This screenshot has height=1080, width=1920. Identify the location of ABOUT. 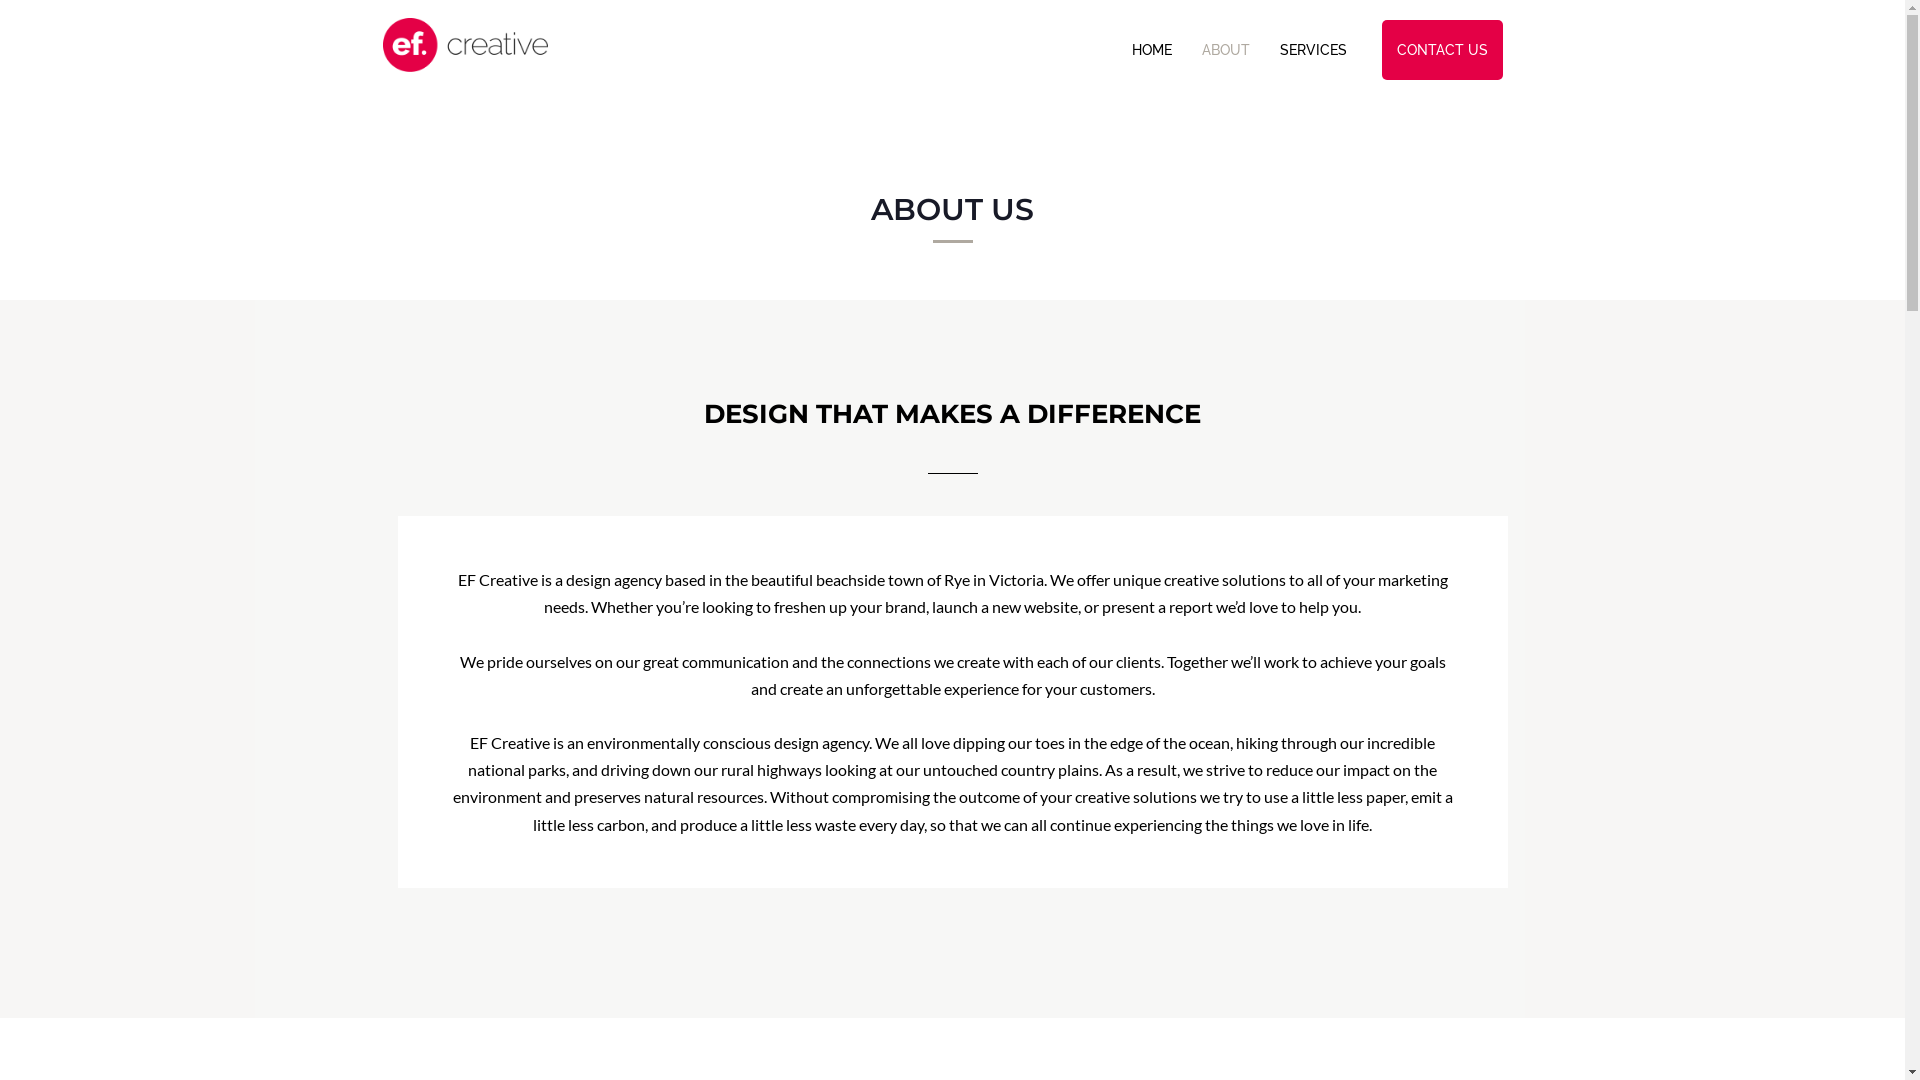
(1225, 50).